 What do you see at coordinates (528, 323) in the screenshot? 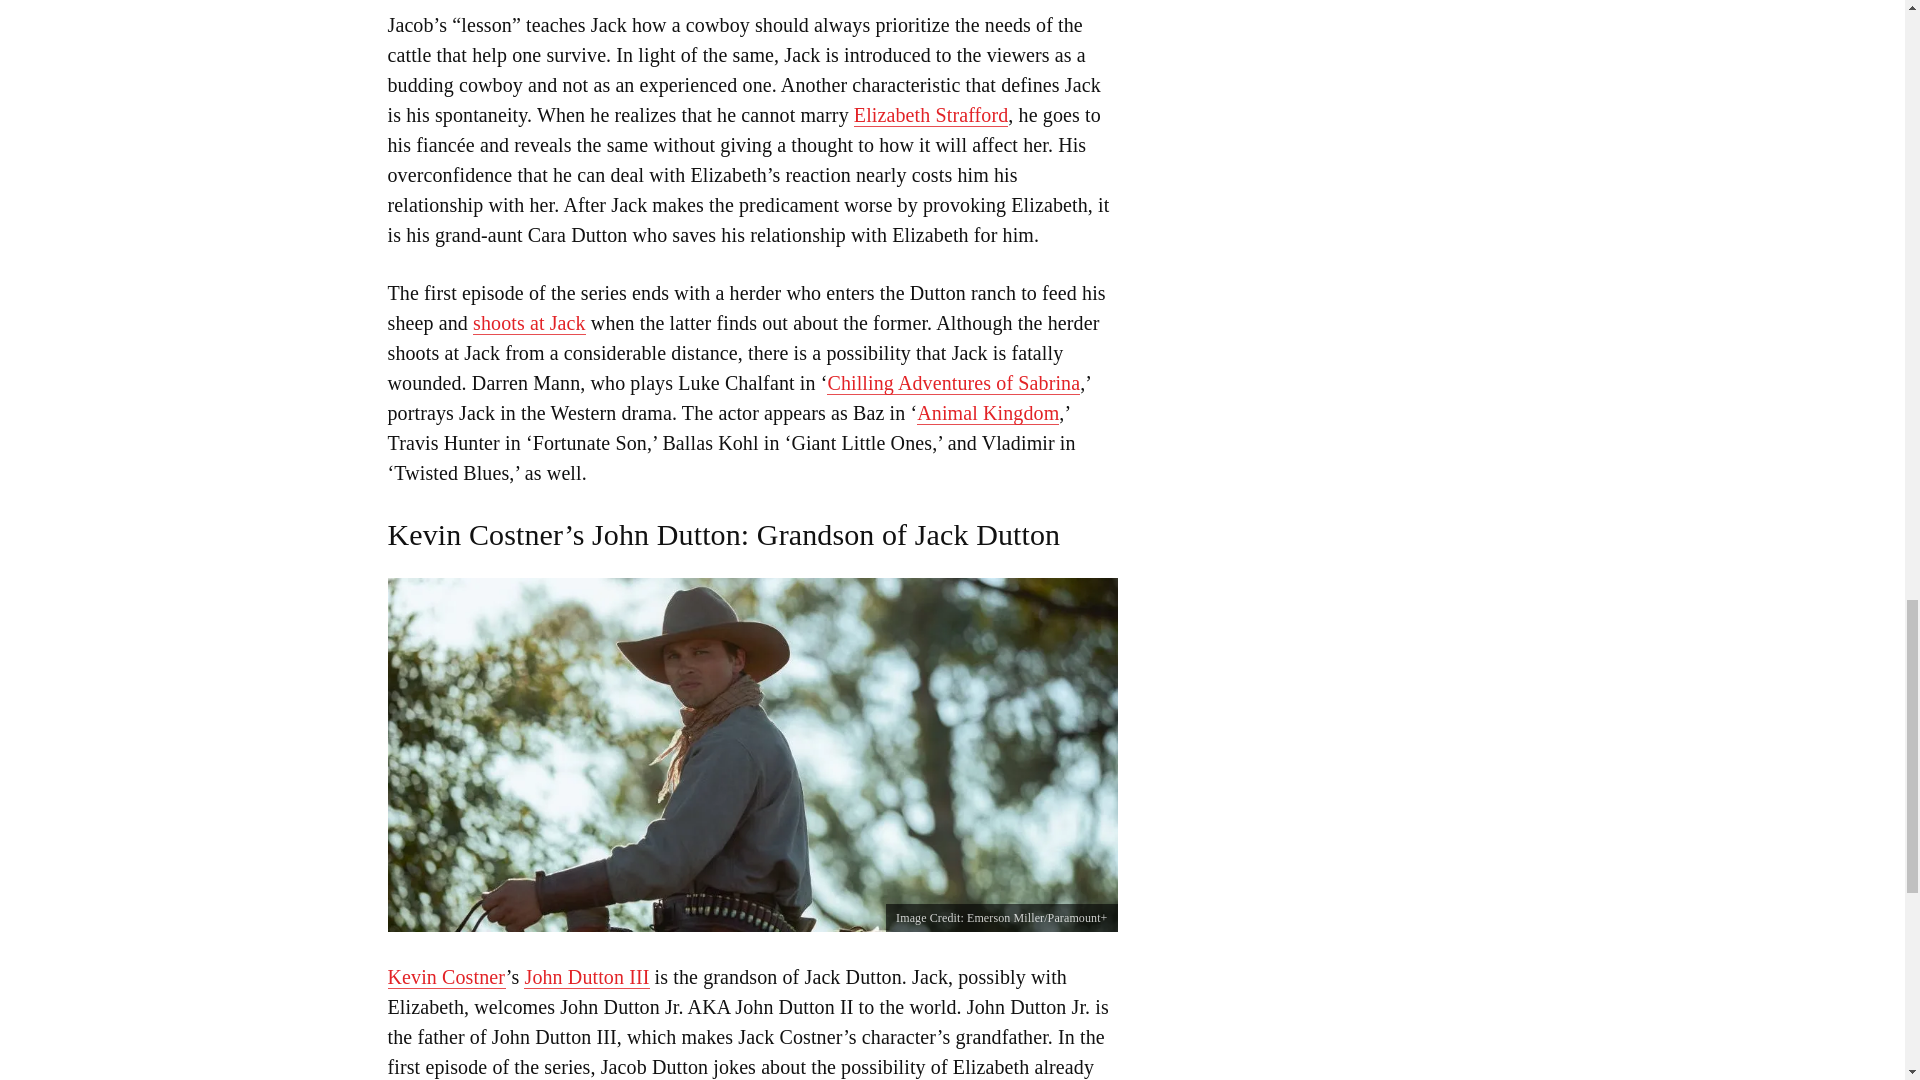
I see `shoots at Jack` at bounding box center [528, 323].